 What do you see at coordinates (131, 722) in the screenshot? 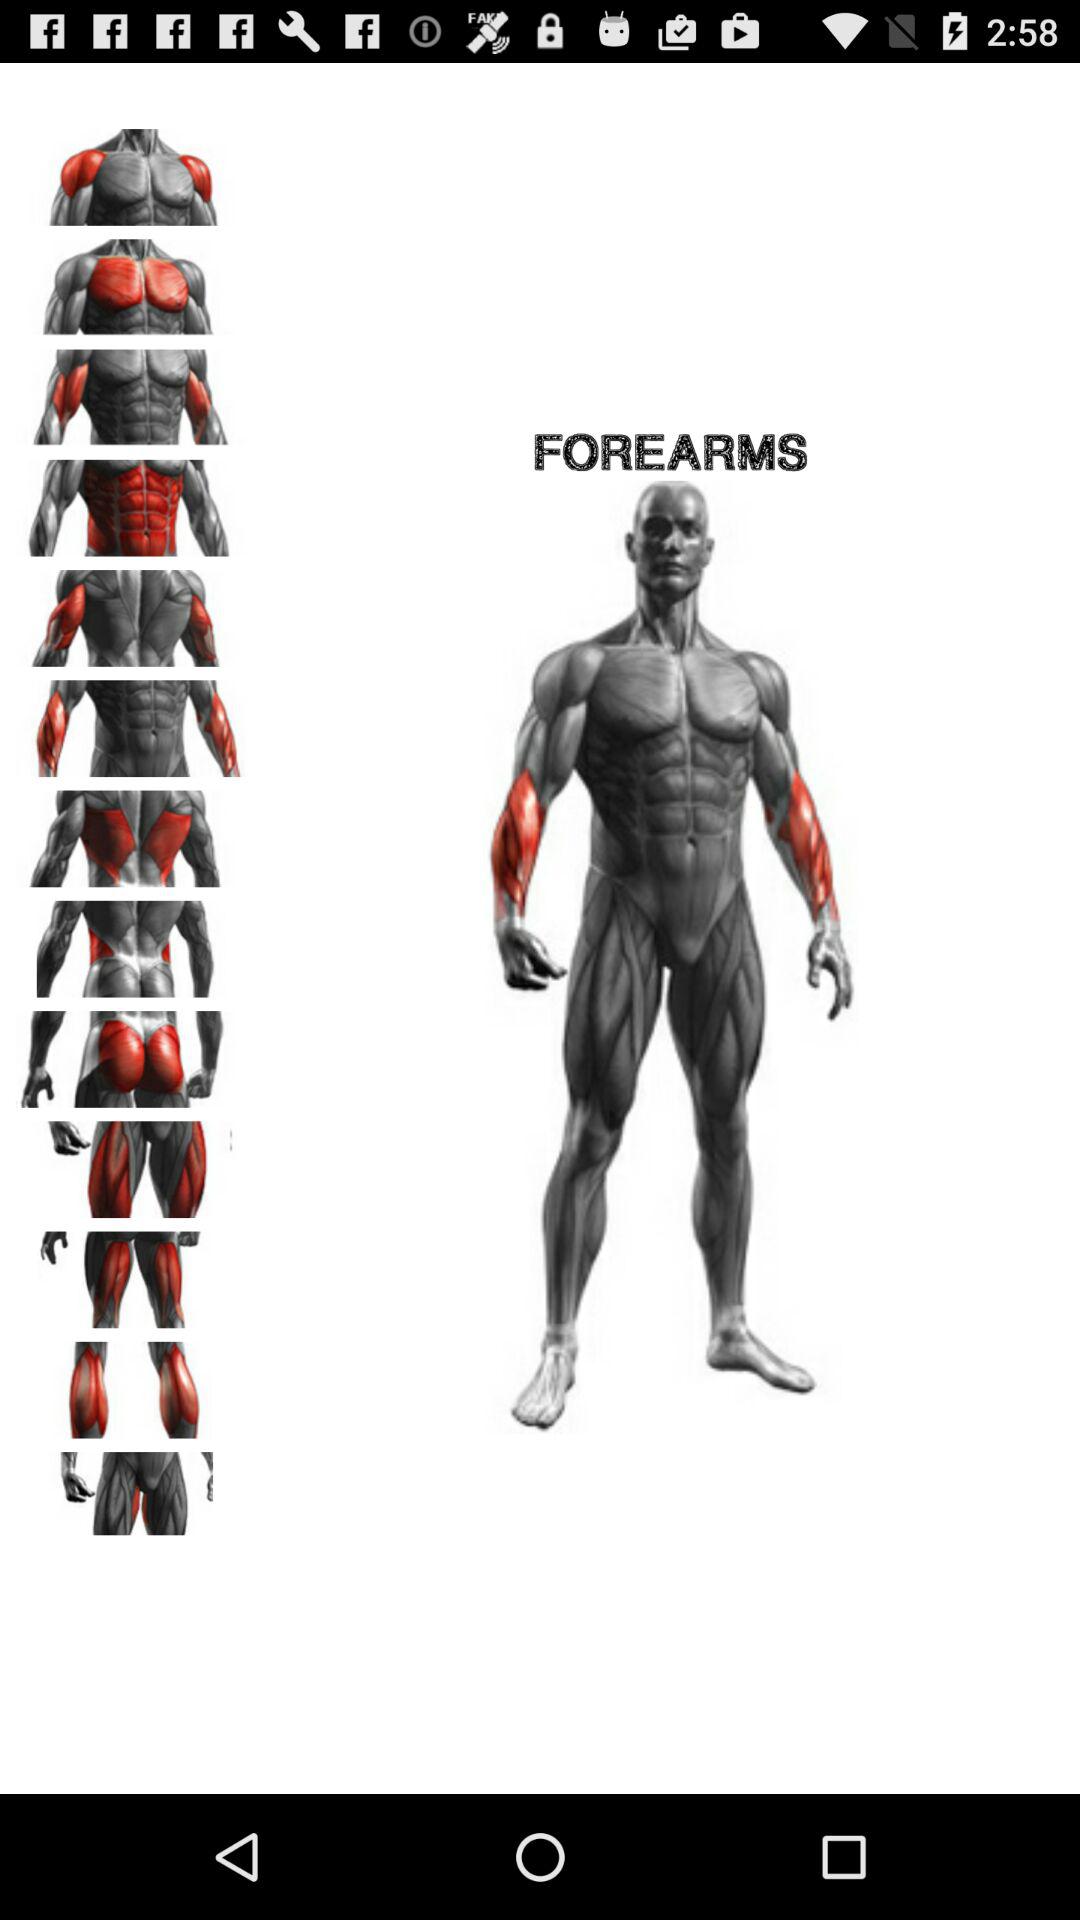
I see `select body part` at bounding box center [131, 722].